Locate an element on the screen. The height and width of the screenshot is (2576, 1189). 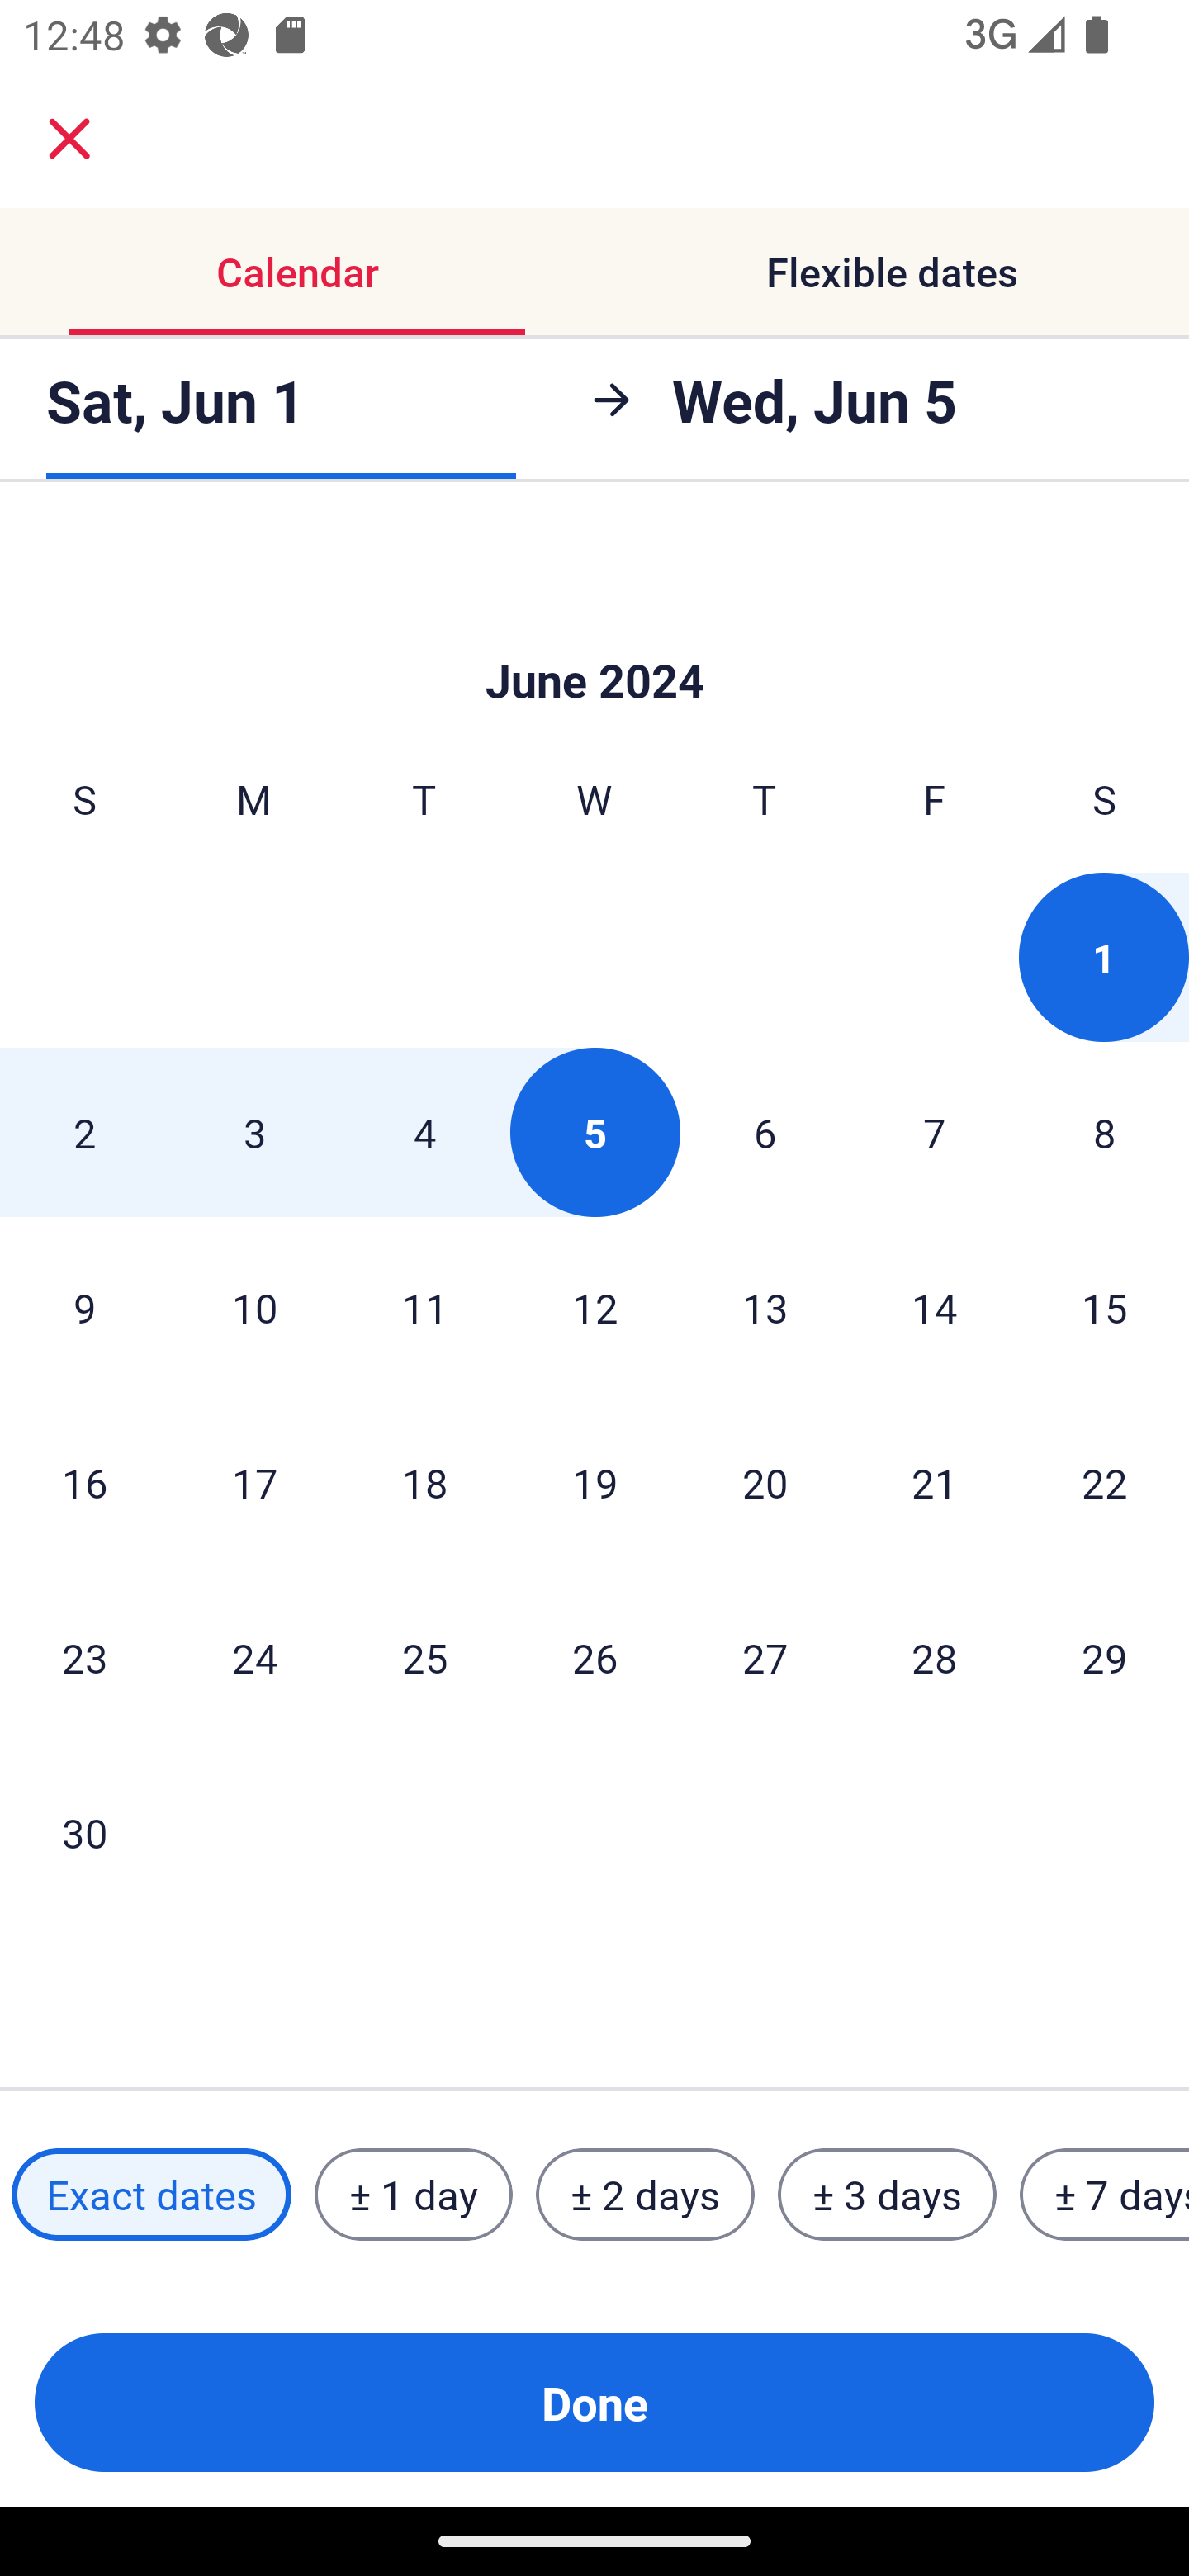
30 Sunday, June 30, 2024 is located at coordinates (84, 1833).